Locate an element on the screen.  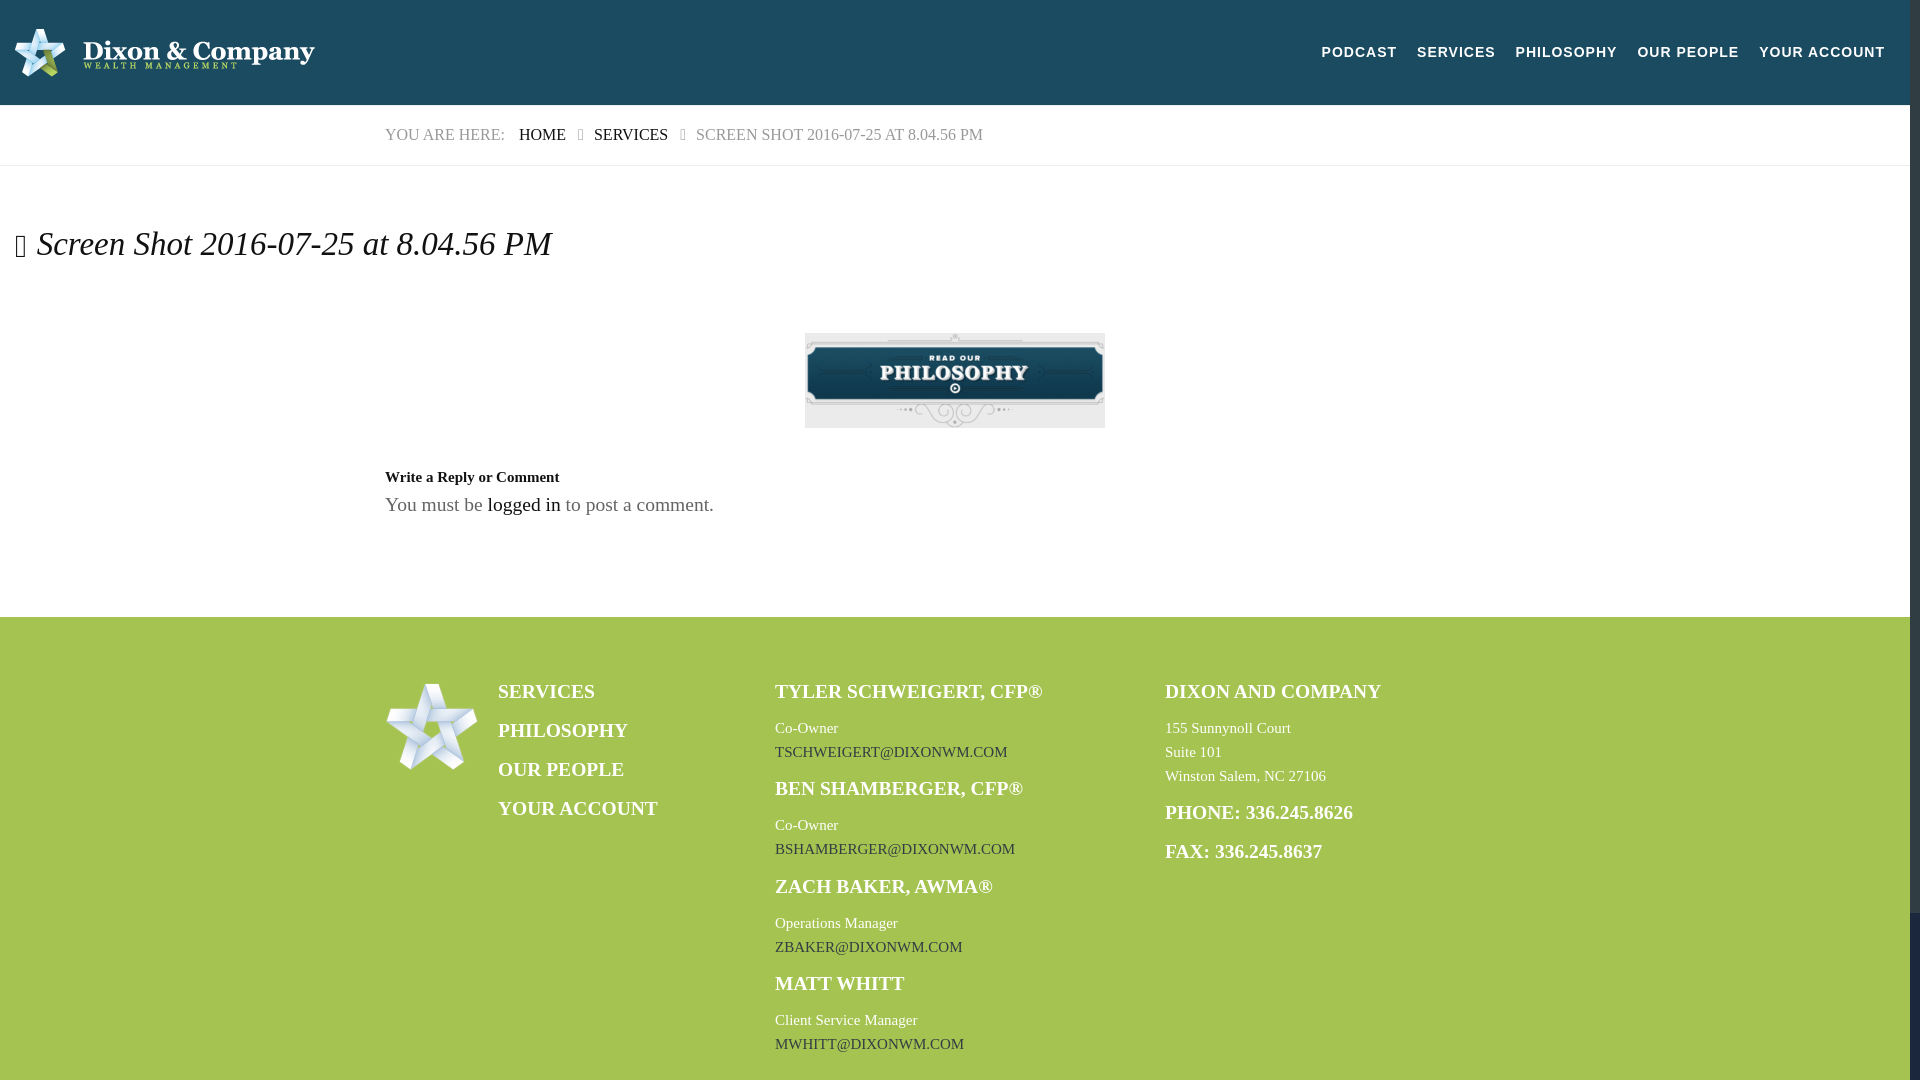
SERVICES is located at coordinates (546, 692).